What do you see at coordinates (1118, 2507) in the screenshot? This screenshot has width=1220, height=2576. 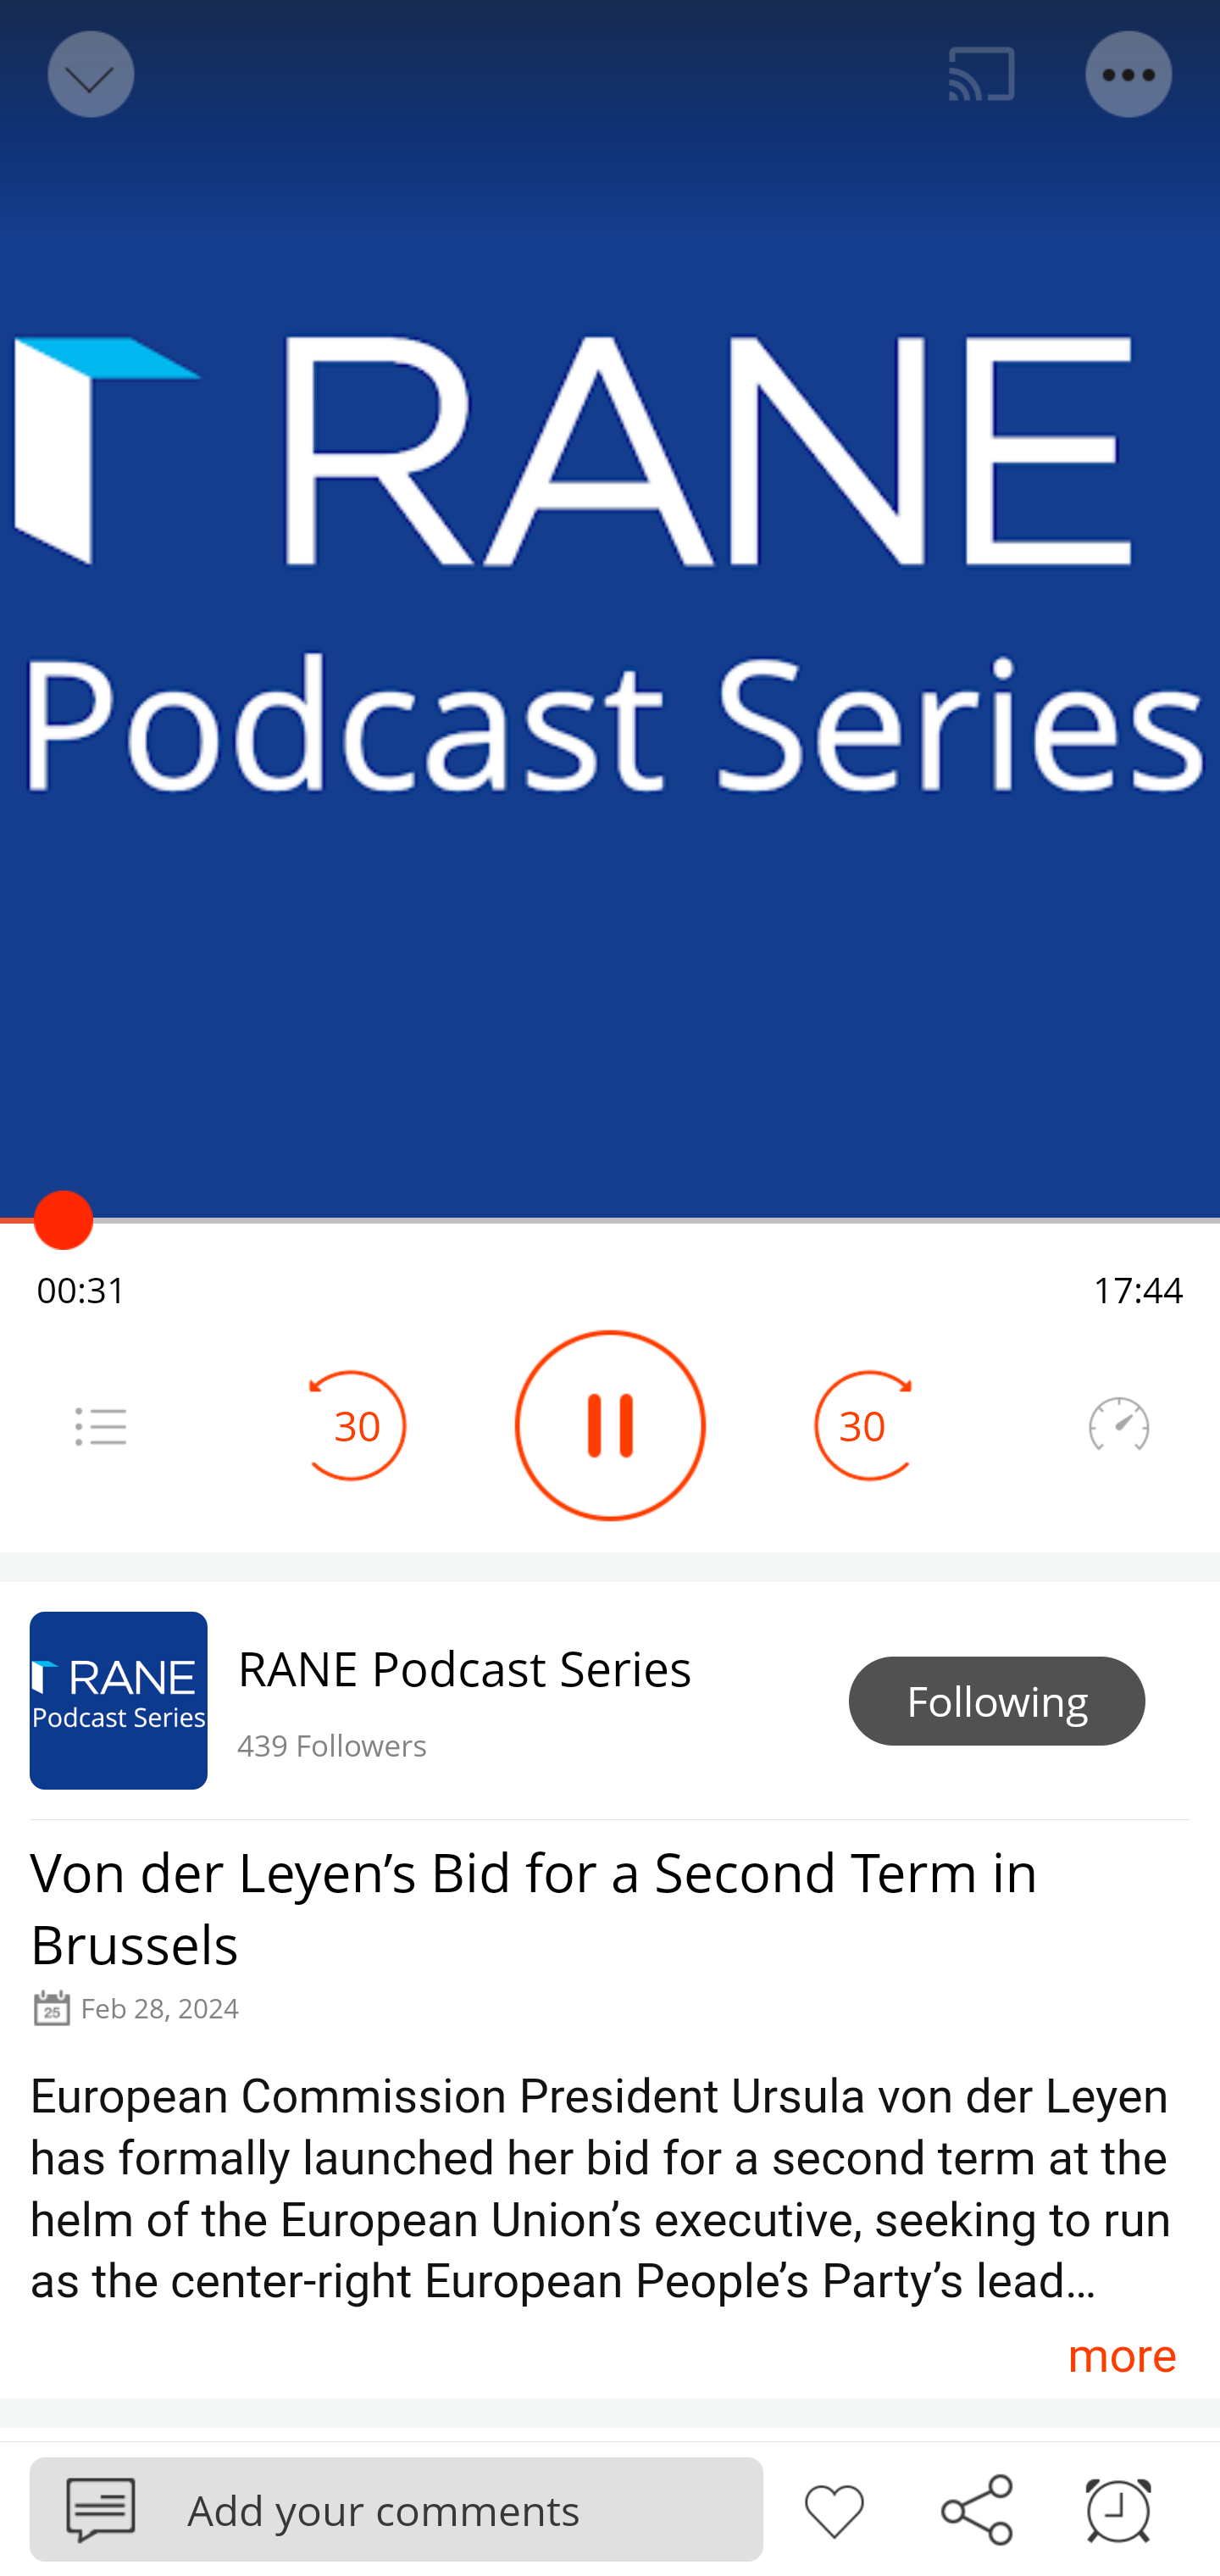 I see `Sleep timer` at bounding box center [1118, 2507].